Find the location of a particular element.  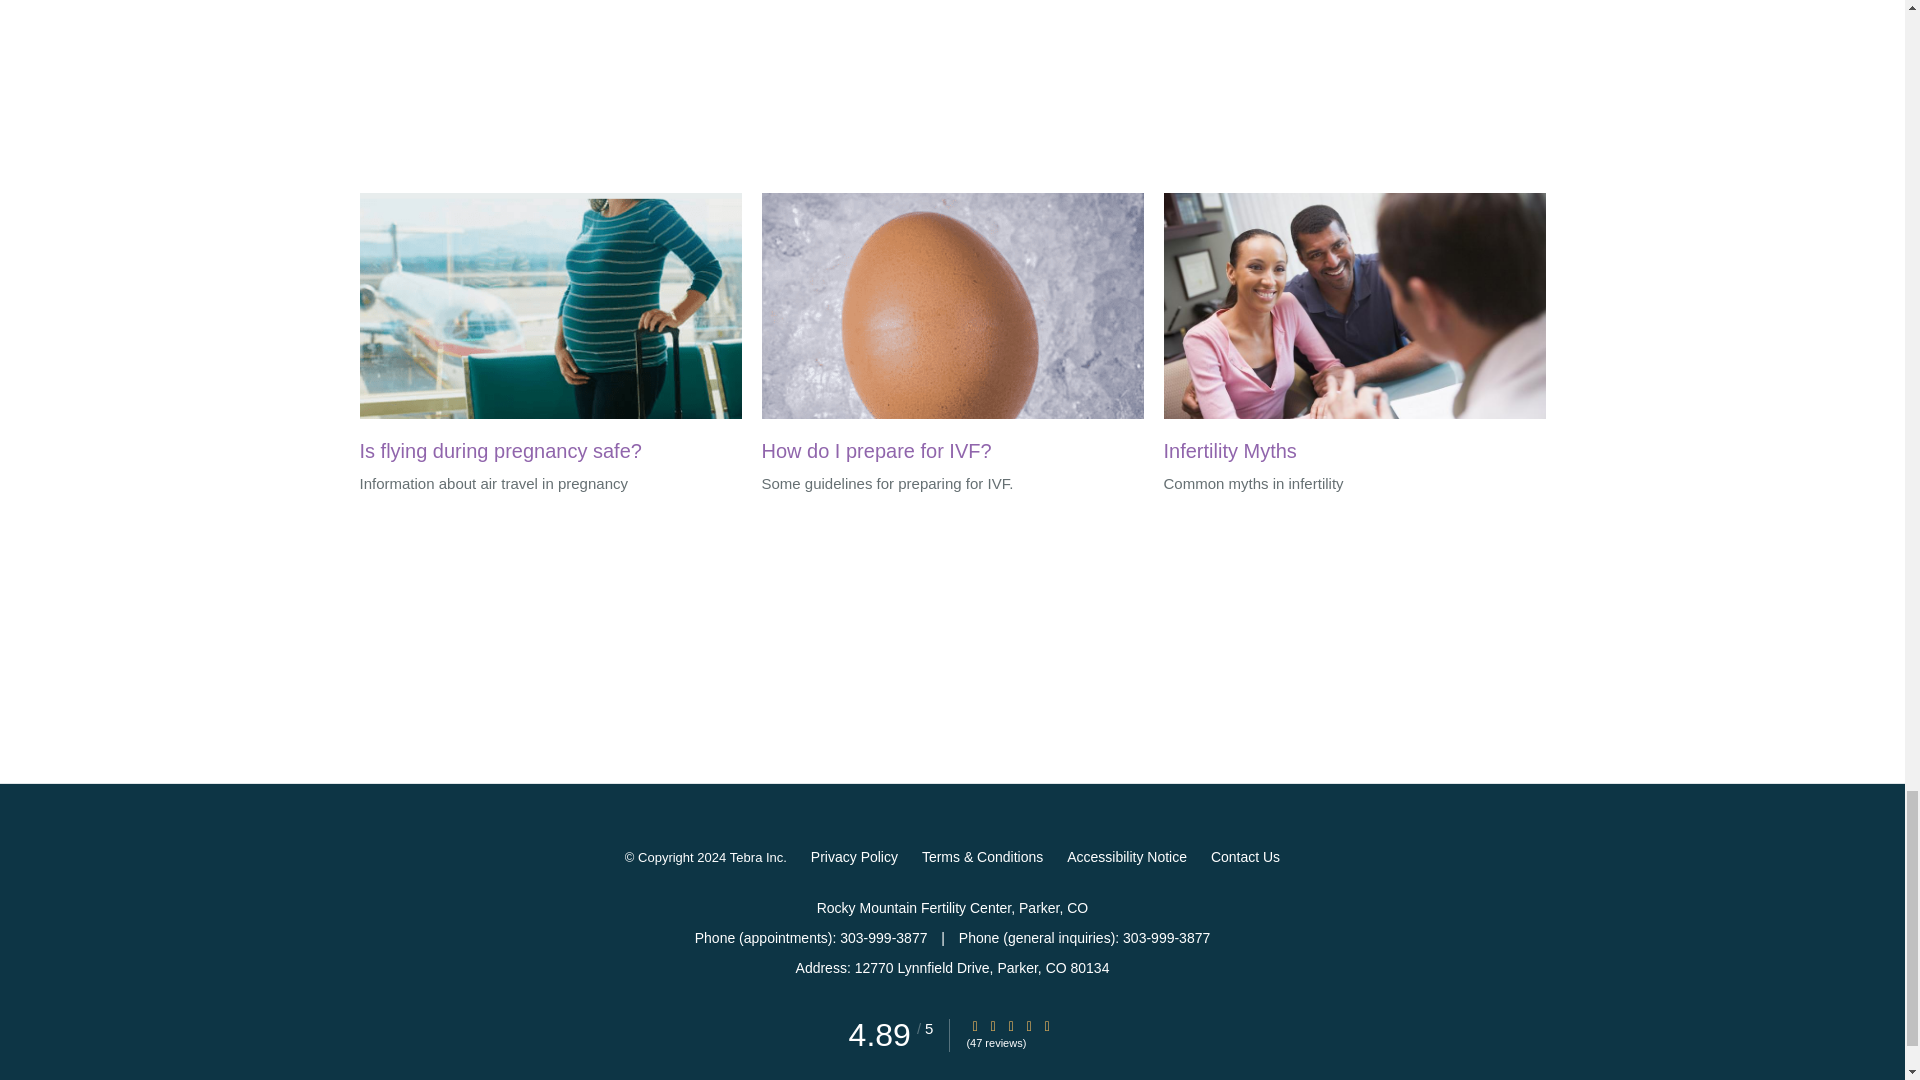

Star Rating is located at coordinates (1028, 1026).